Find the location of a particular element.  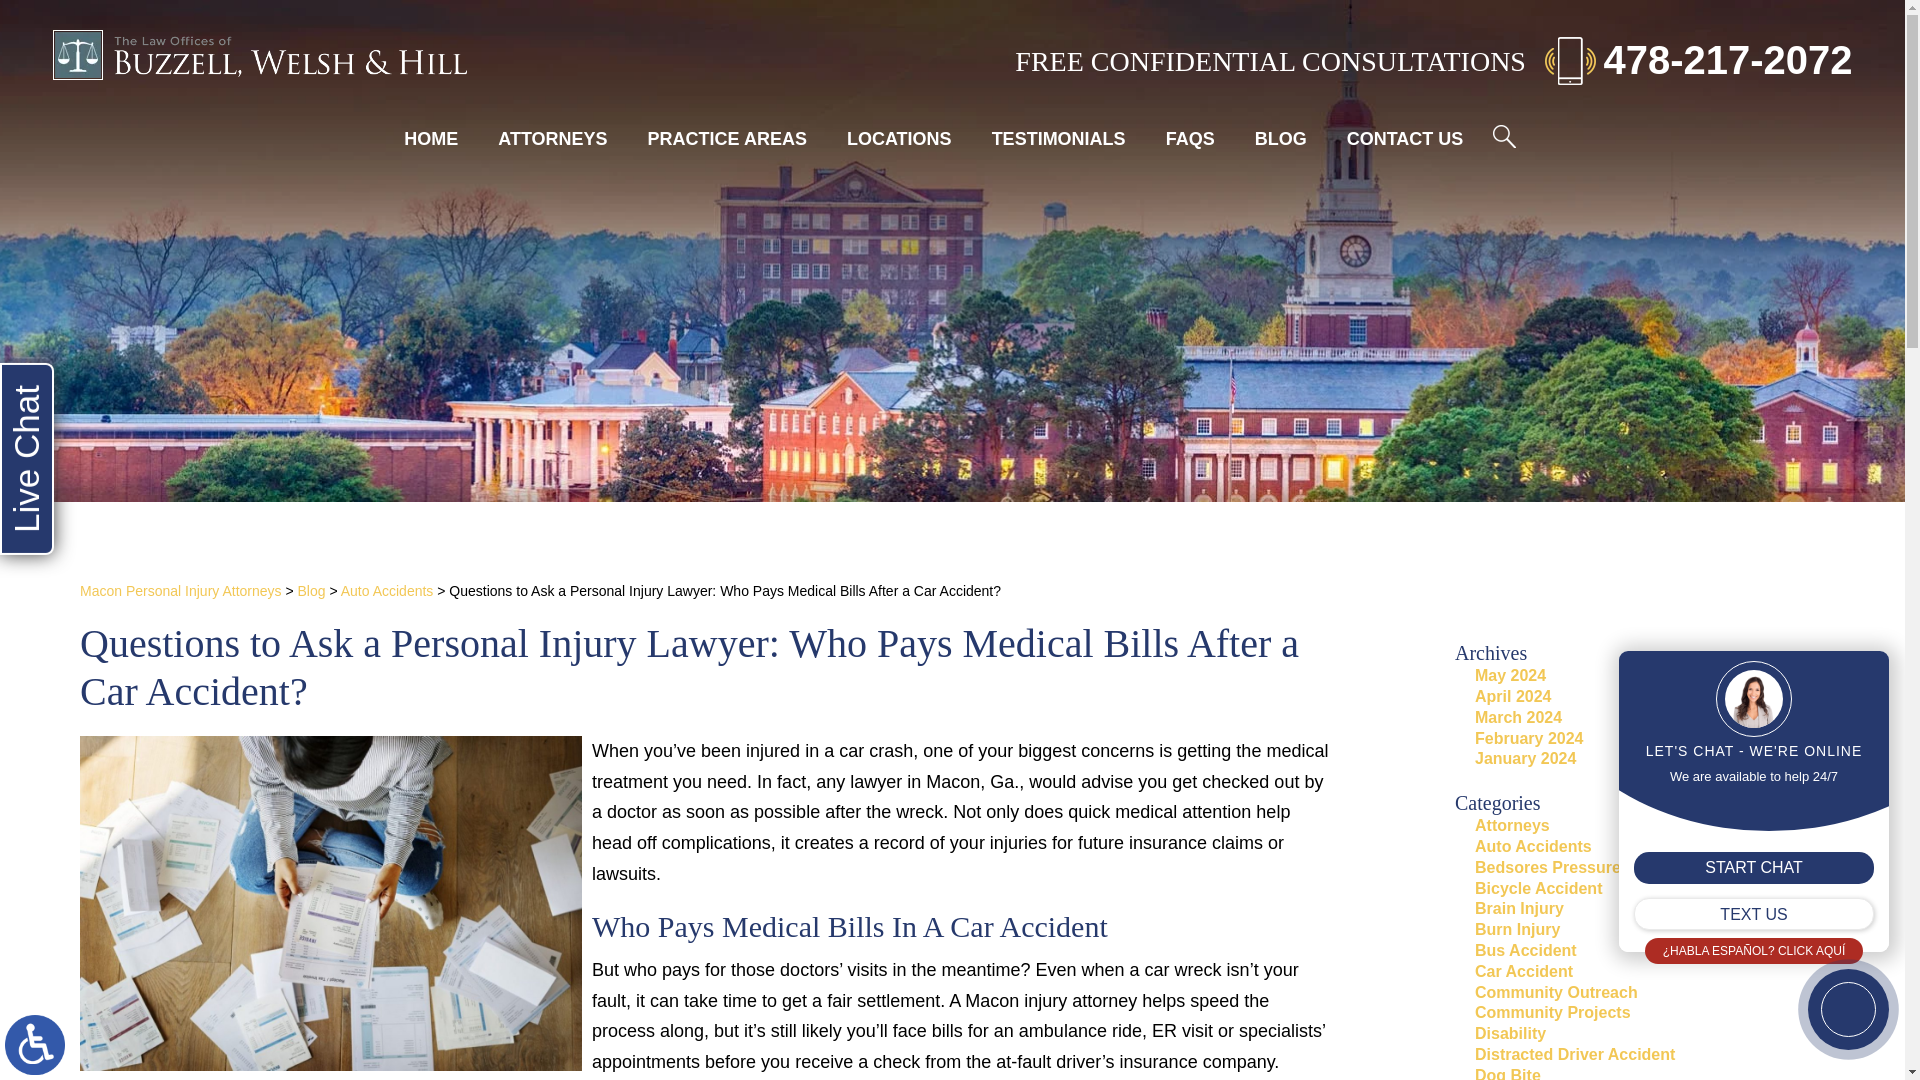

ATTORNEYS is located at coordinates (552, 138).